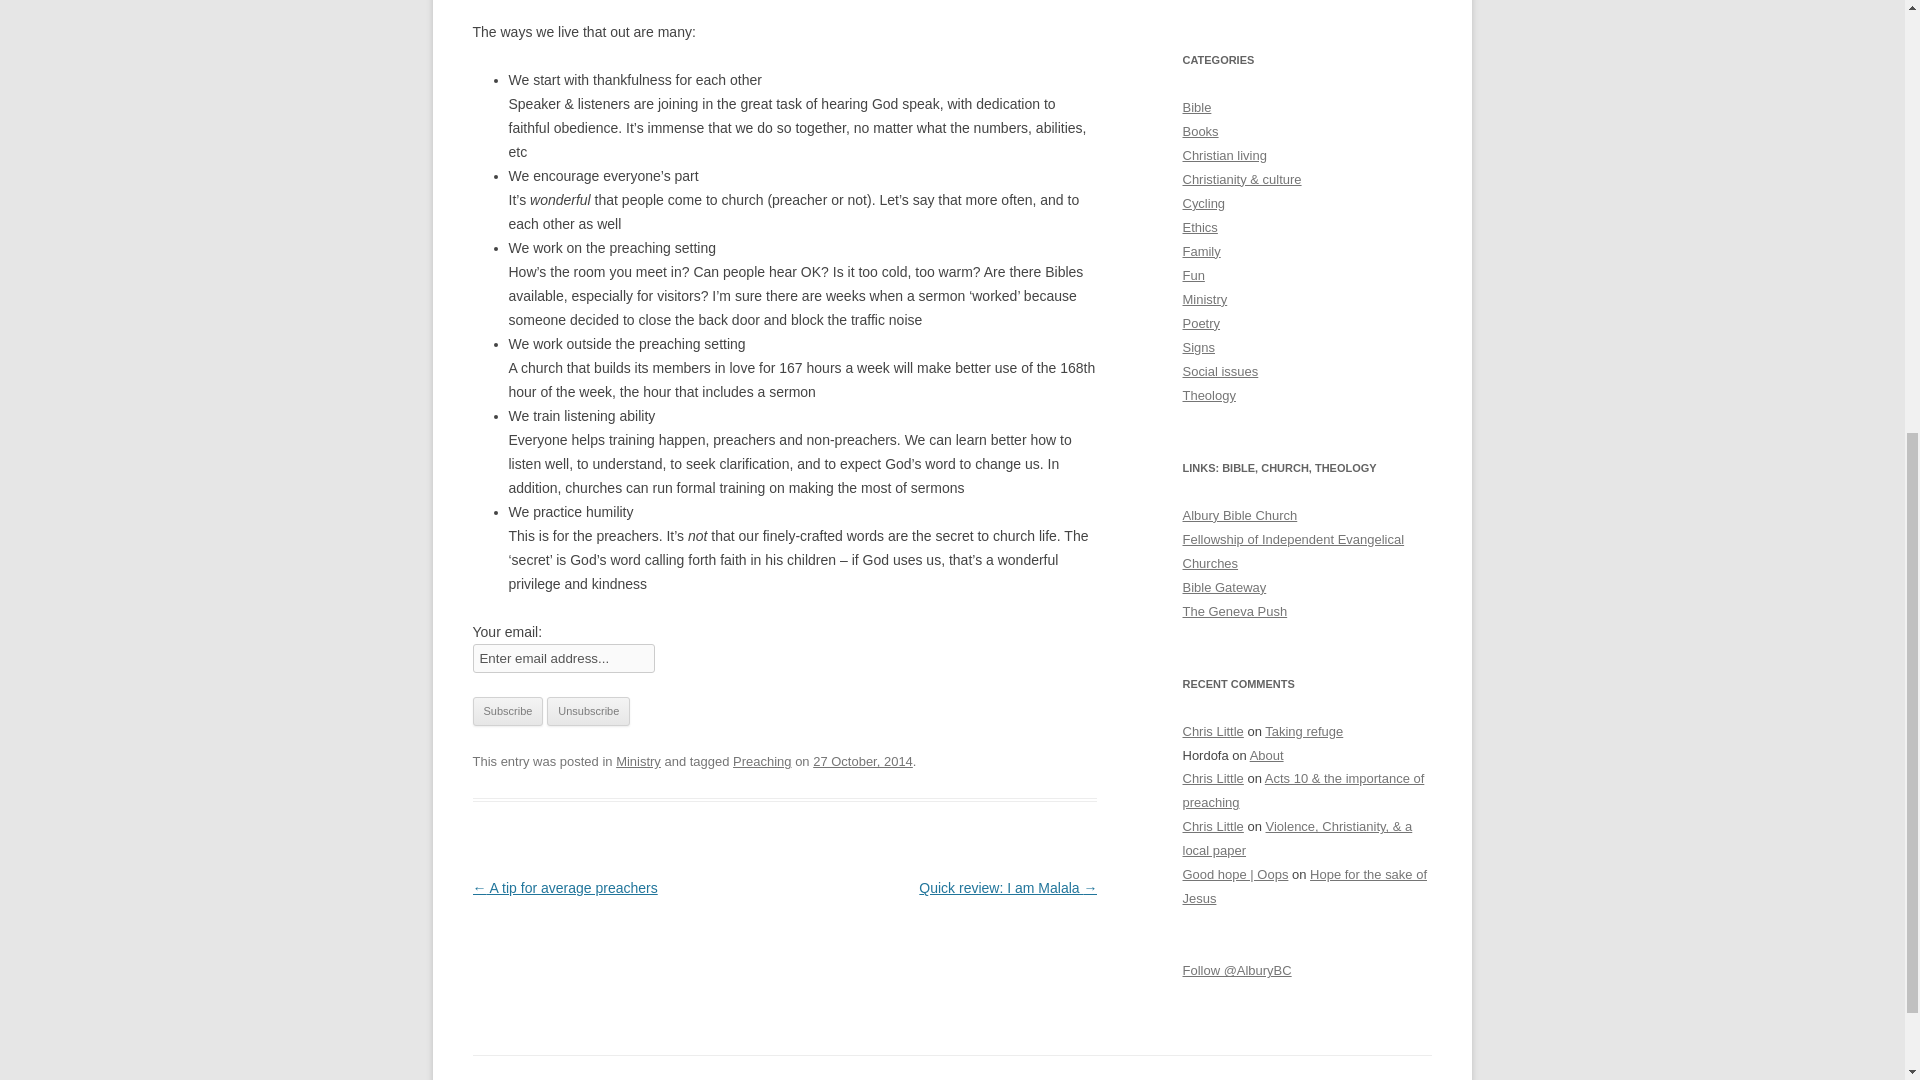  What do you see at coordinates (1200, 323) in the screenshot?
I see `Poetry` at bounding box center [1200, 323].